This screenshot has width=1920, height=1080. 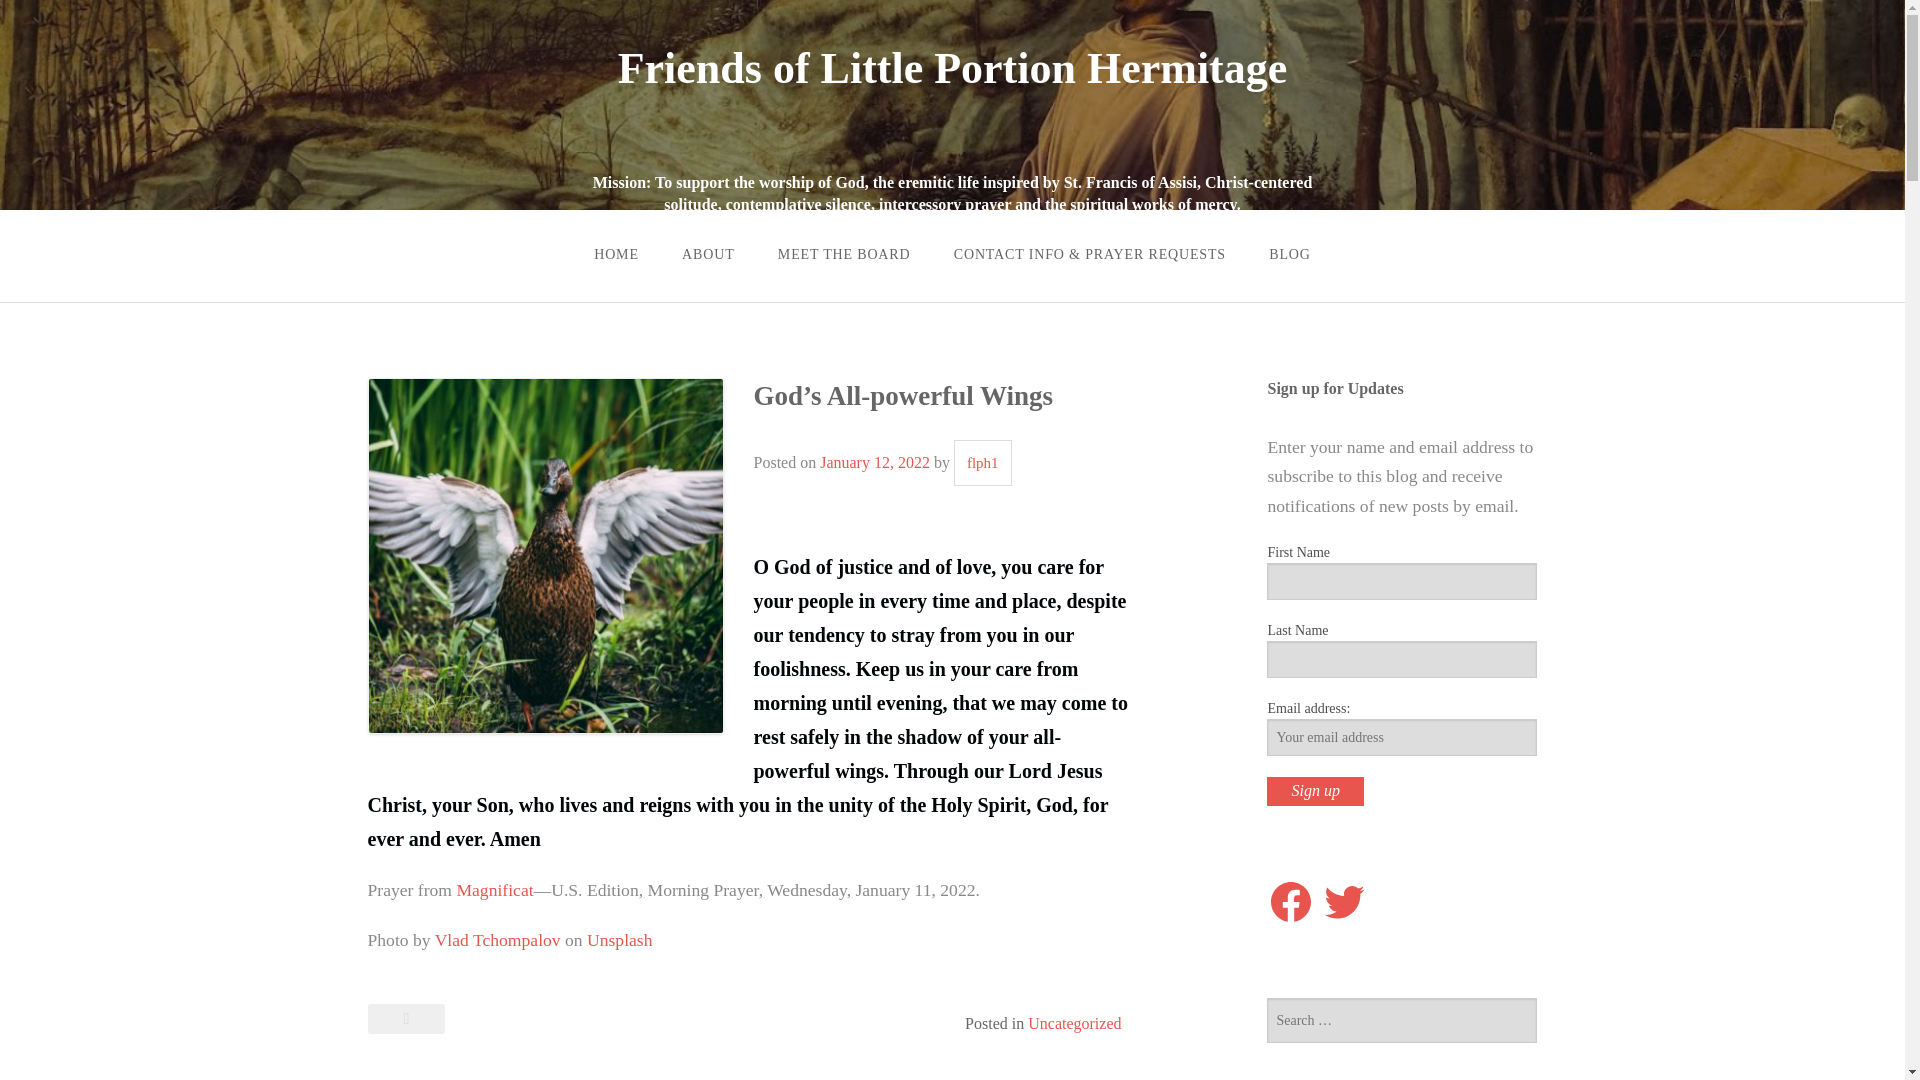 What do you see at coordinates (874, 462) in the screenshot?
I see `January 12, 2022` at bounding box center [874, 462].